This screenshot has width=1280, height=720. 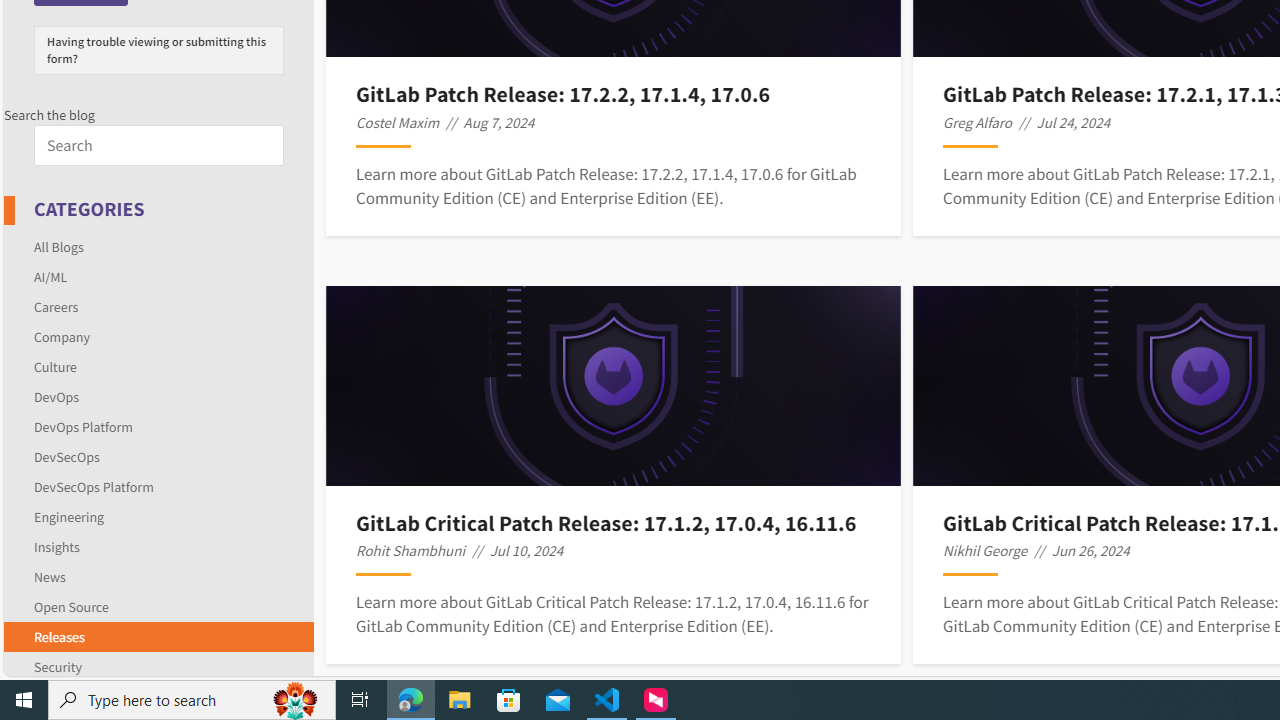 What do you see at coordinates (56, 546) in the screenshot?
I see `Insights` at bounding box center [56, 546].